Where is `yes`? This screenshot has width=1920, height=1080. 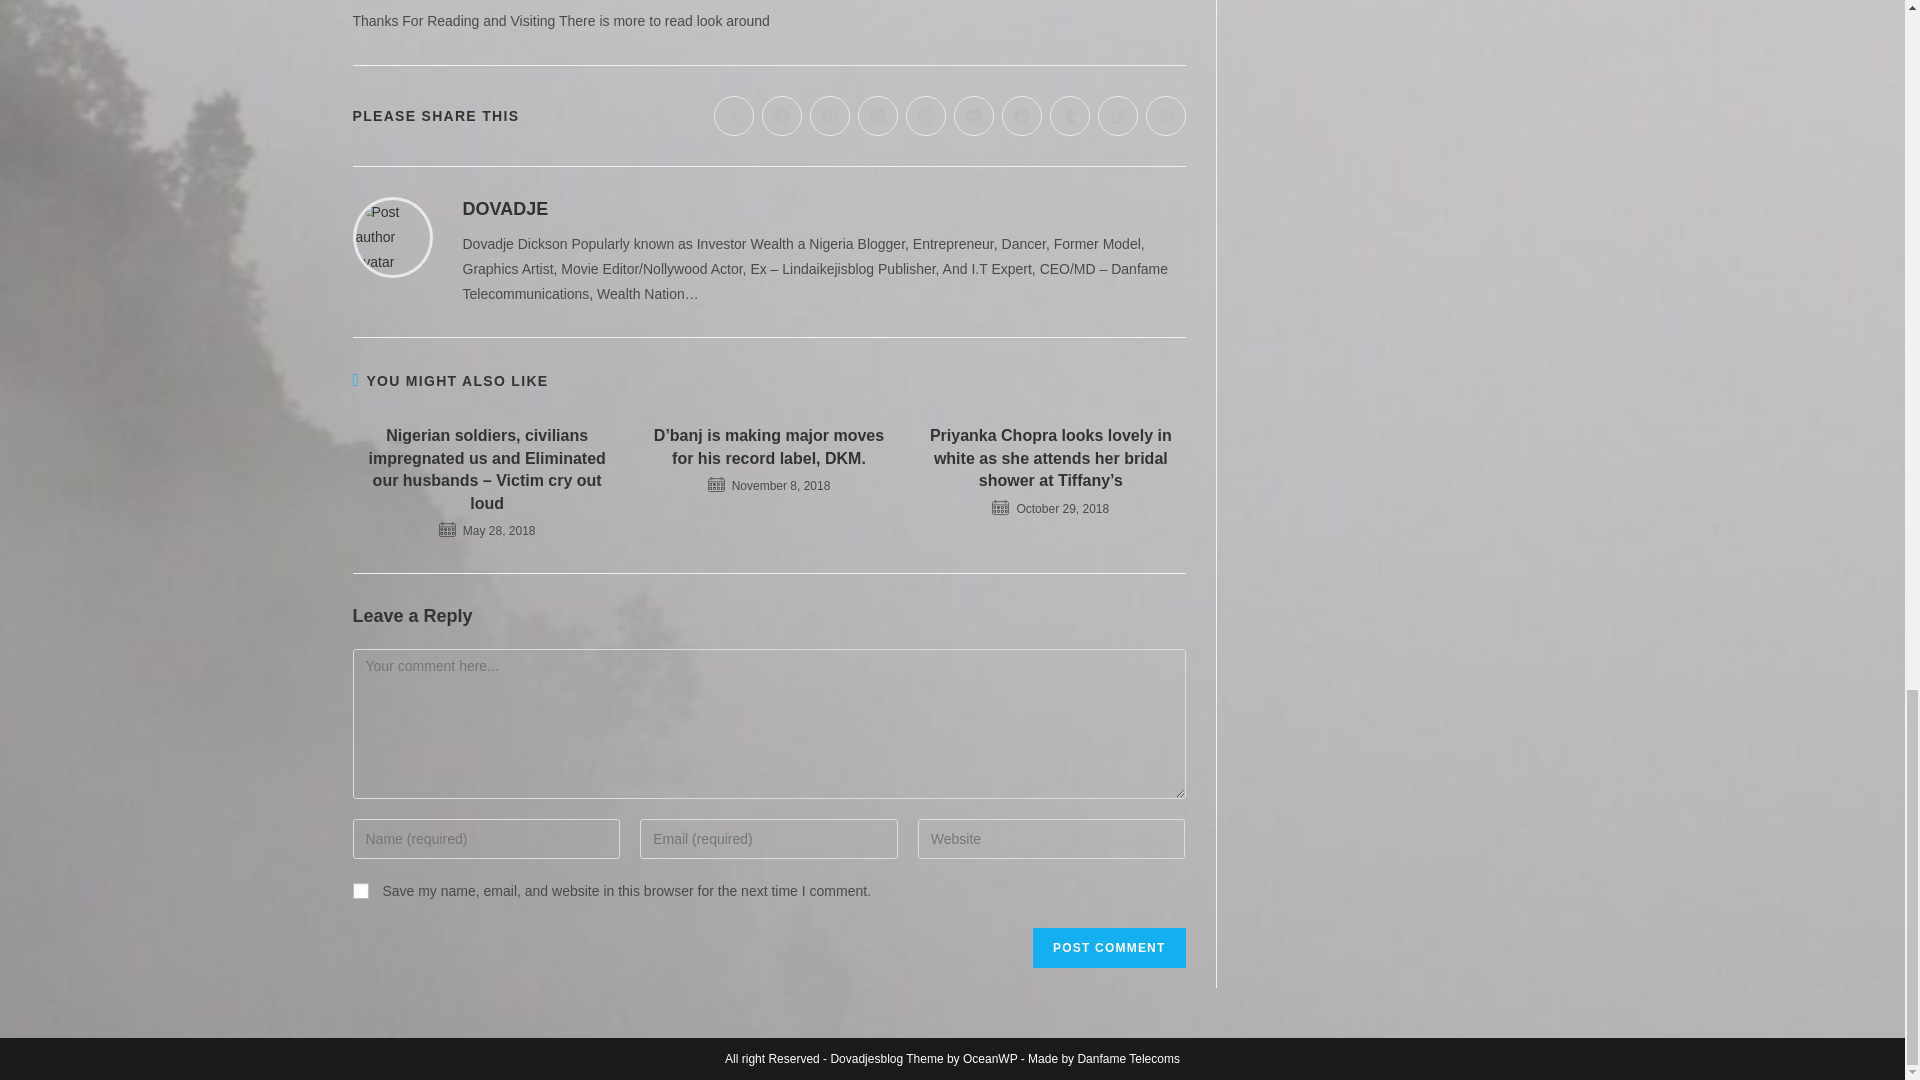 yes is located at coordinates (360, 890).